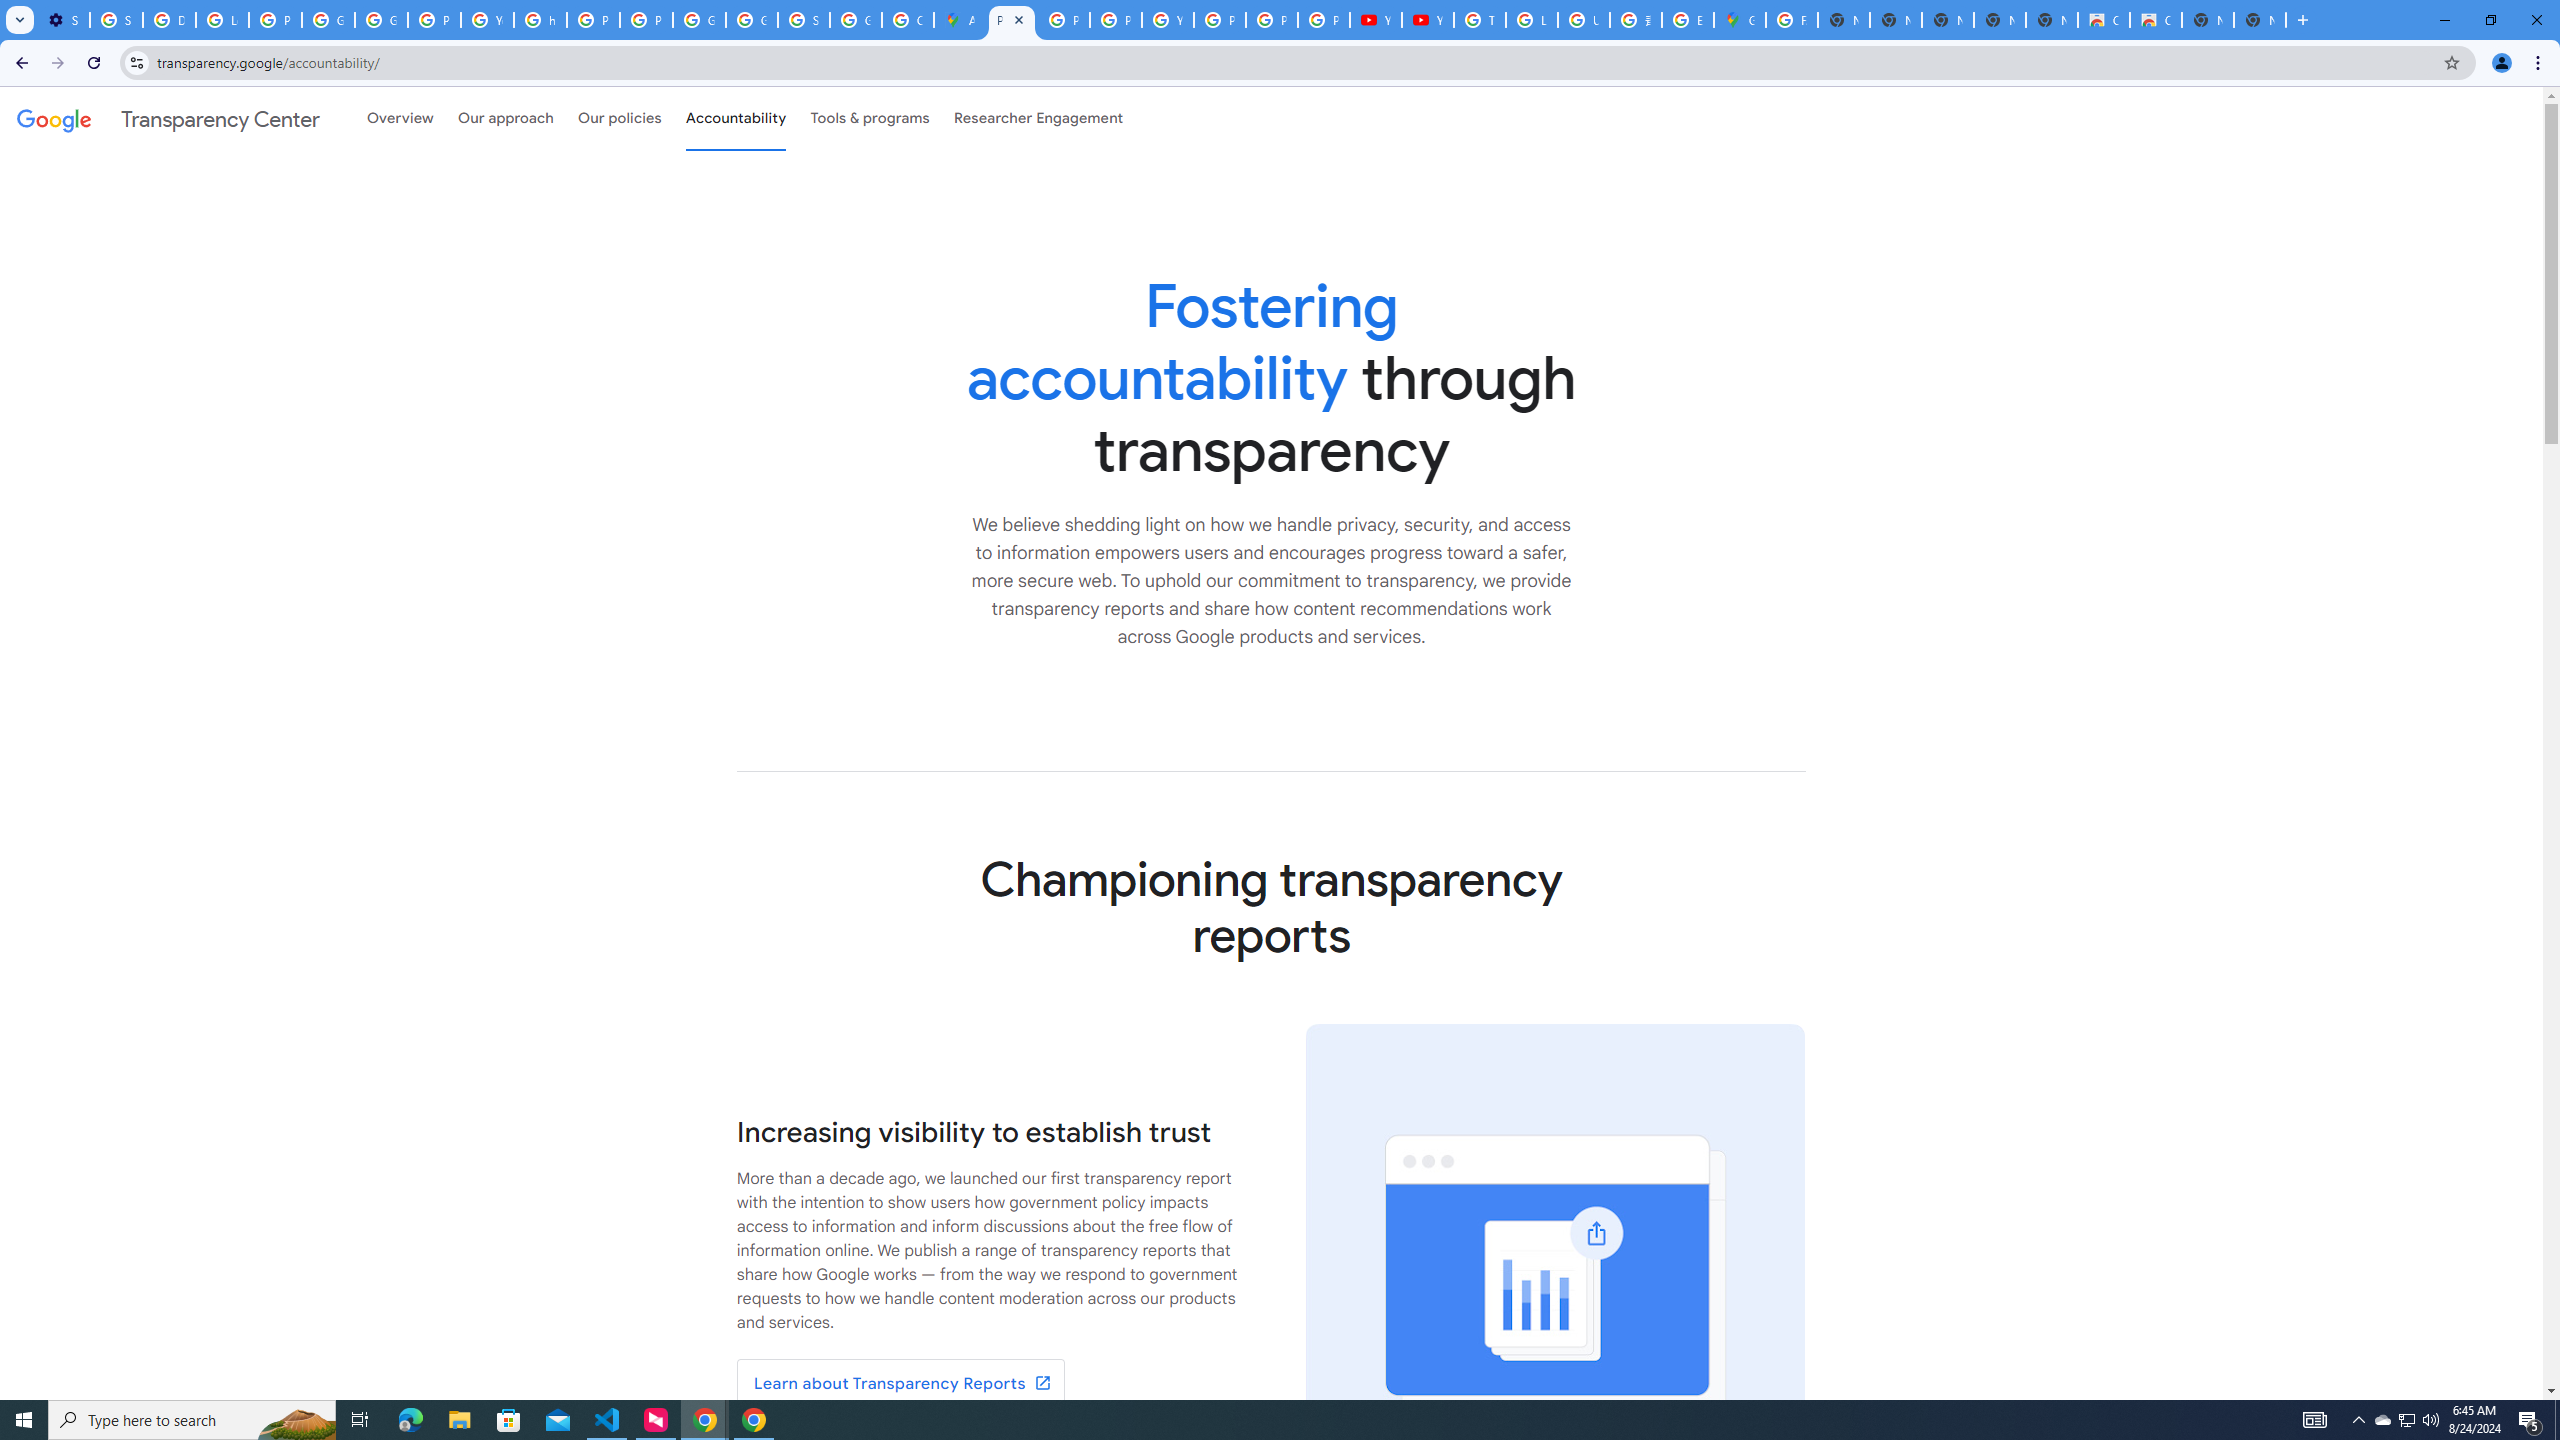 The image size is (2560, 1440). What do you see at coordinates (168, 20) in the screenshot?
I see `Delete photos & videos - Computer - Google Photos Help` at bounding box center [168, 20].